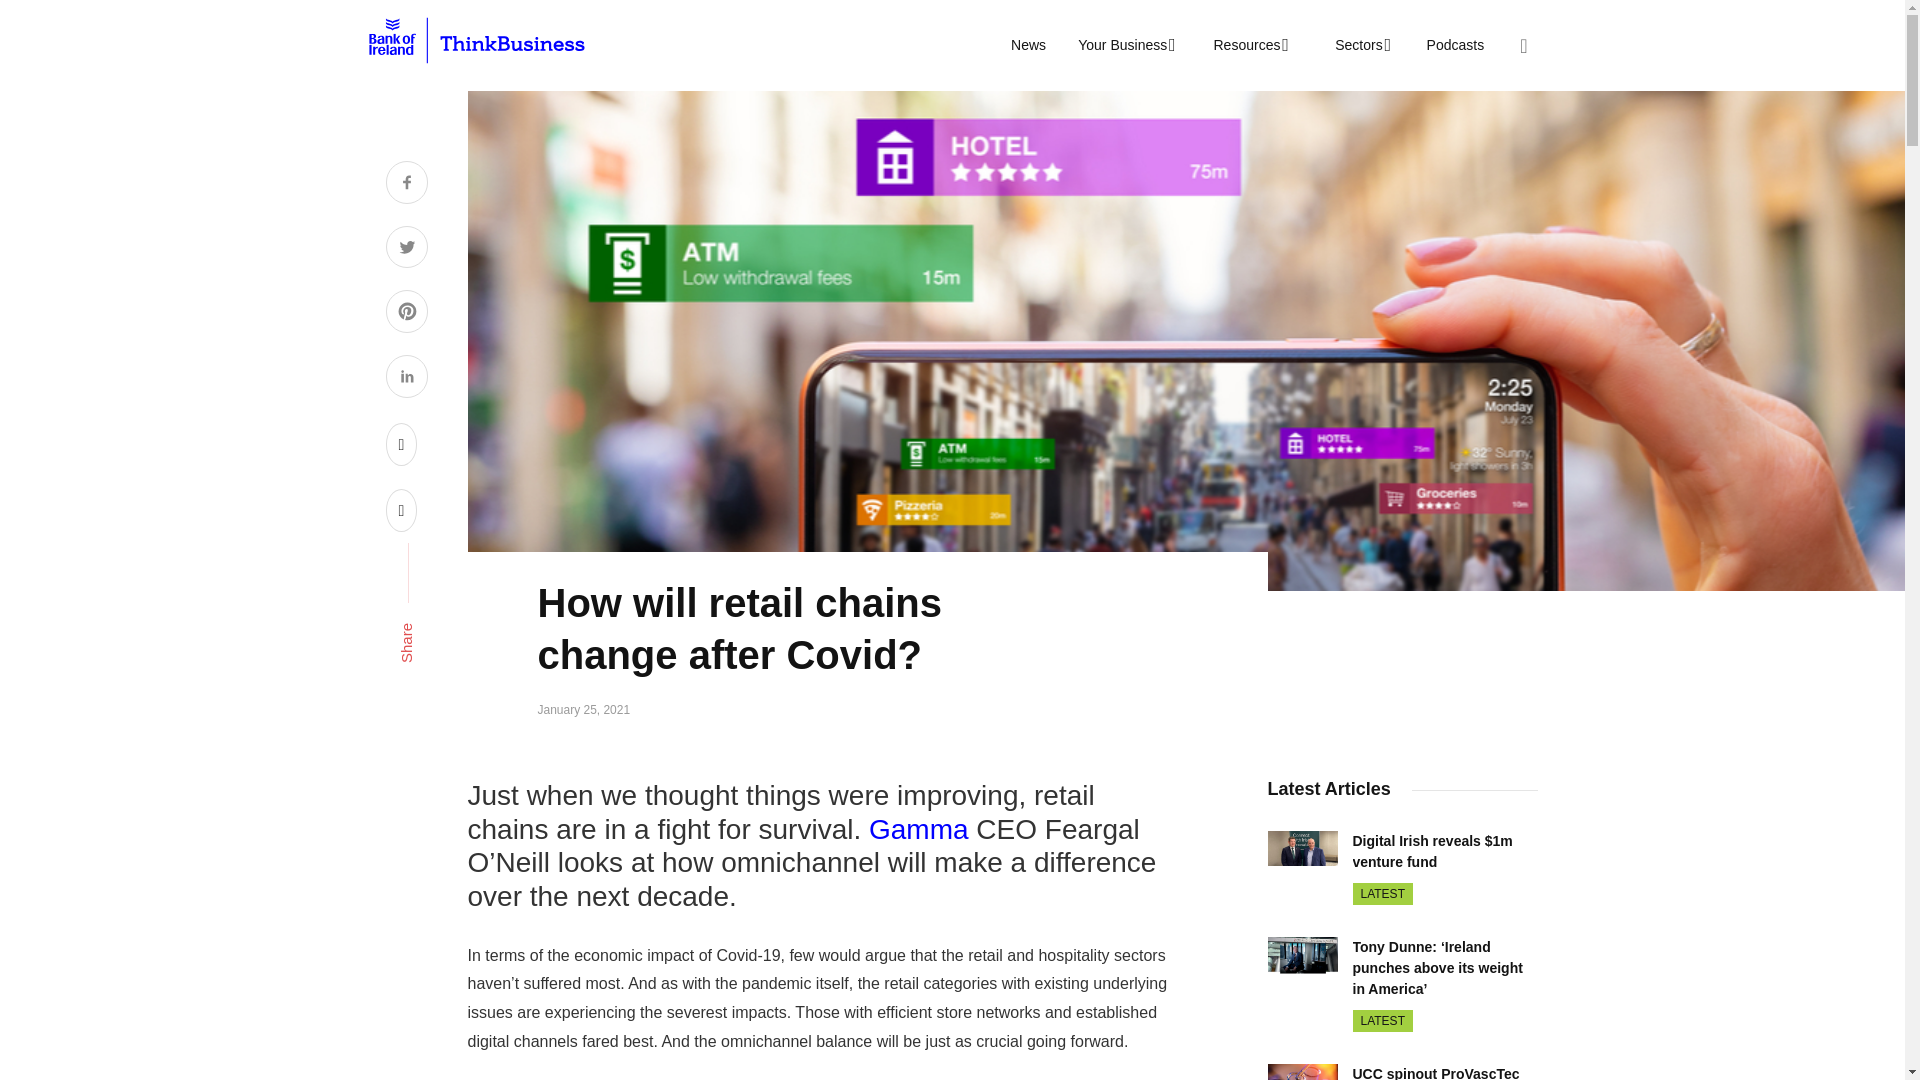 The width and height of the screenshot is (1920, 1080). What do you see at coordinates (406, 250) in the screenshot?
I see `Share on Twitter` at bounding box center [406, 250].